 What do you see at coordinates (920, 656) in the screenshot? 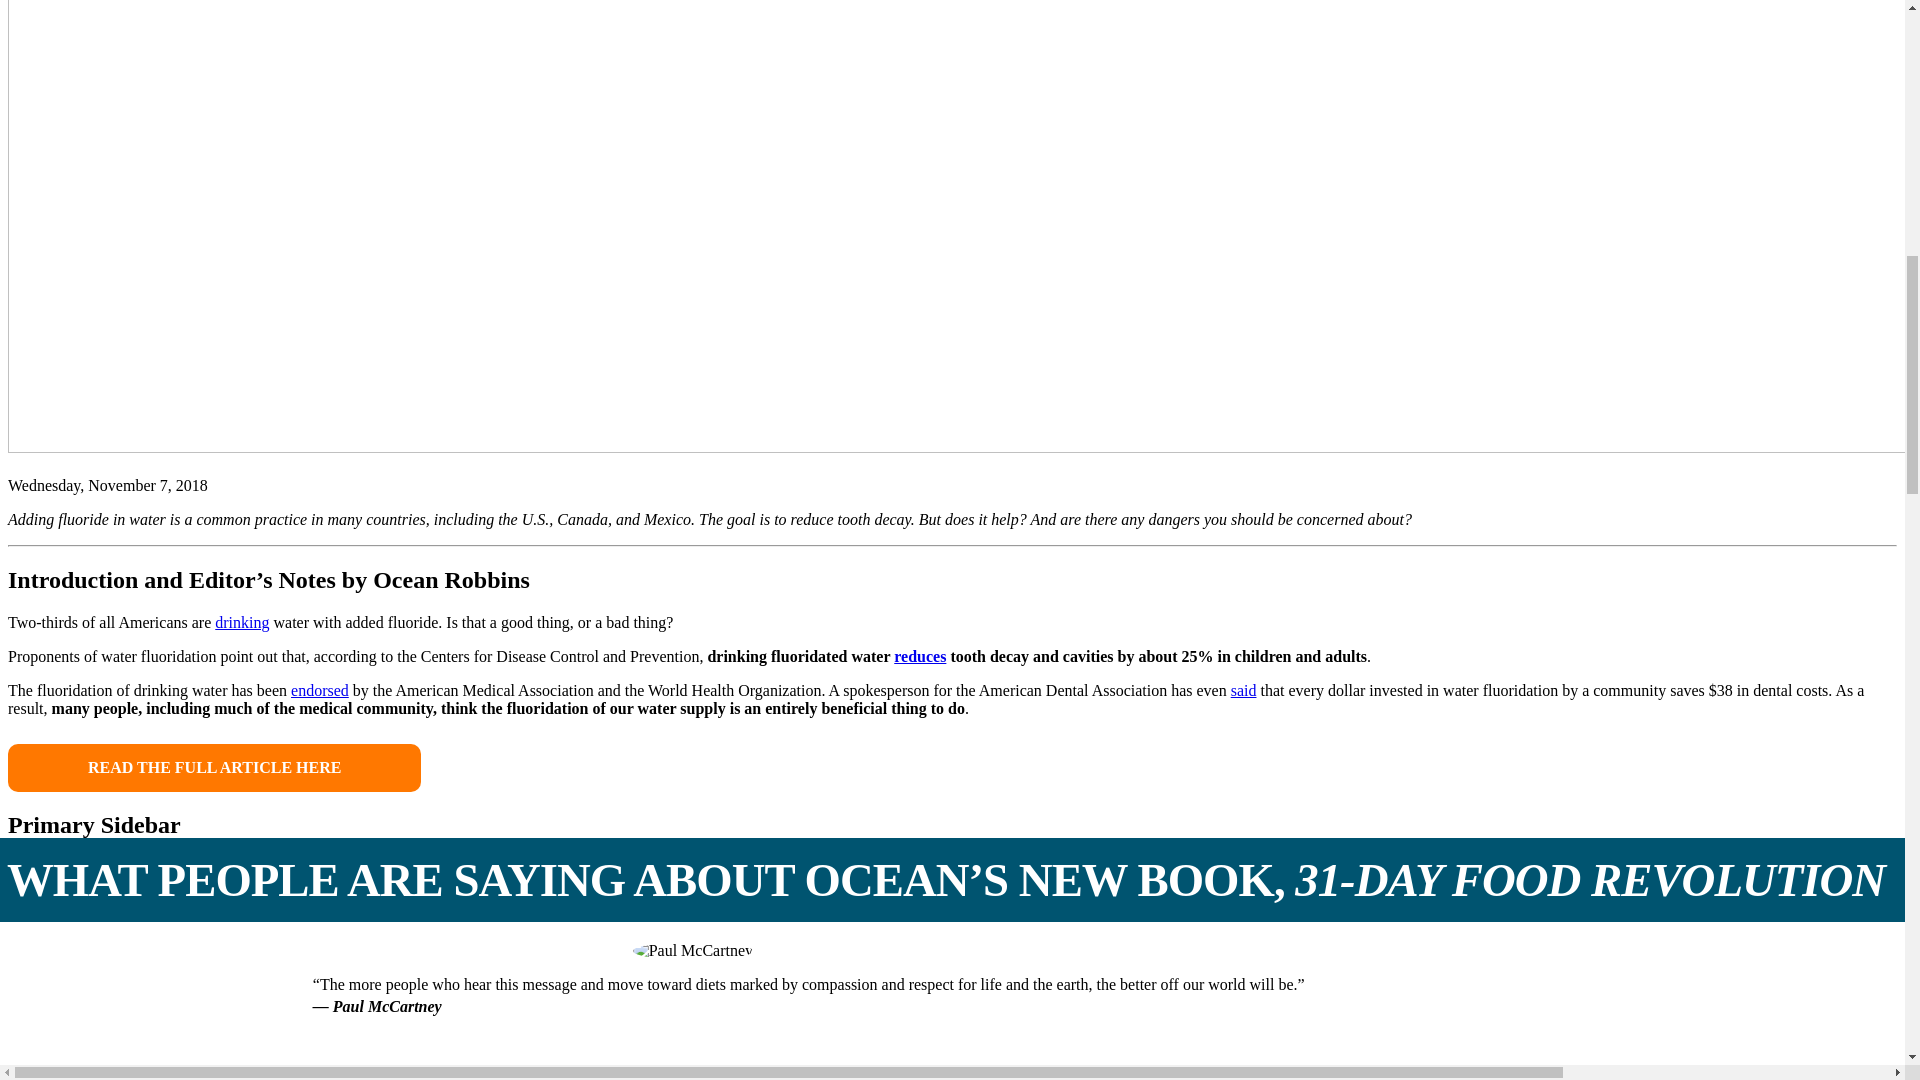
I see `reduces` at bounding box center [920, 656].